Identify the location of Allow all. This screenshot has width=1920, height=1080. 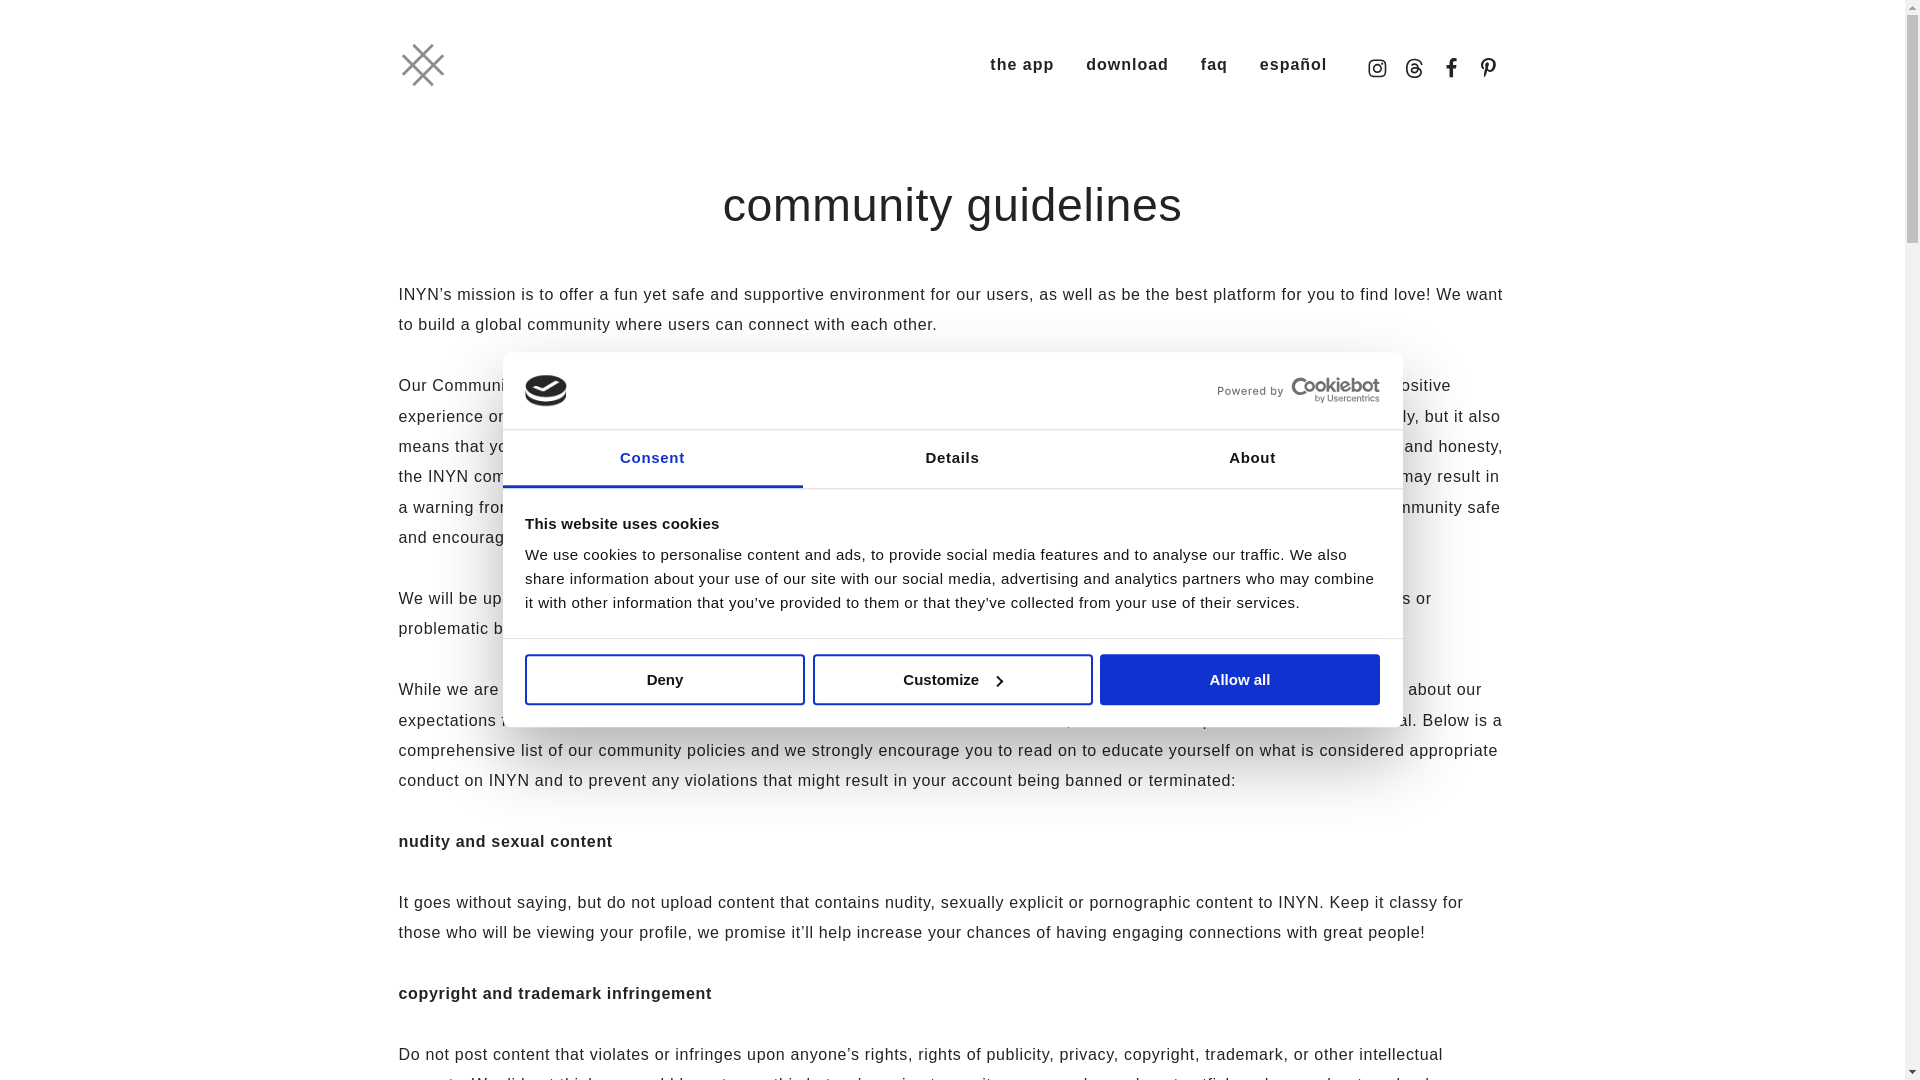
(1240, 680).